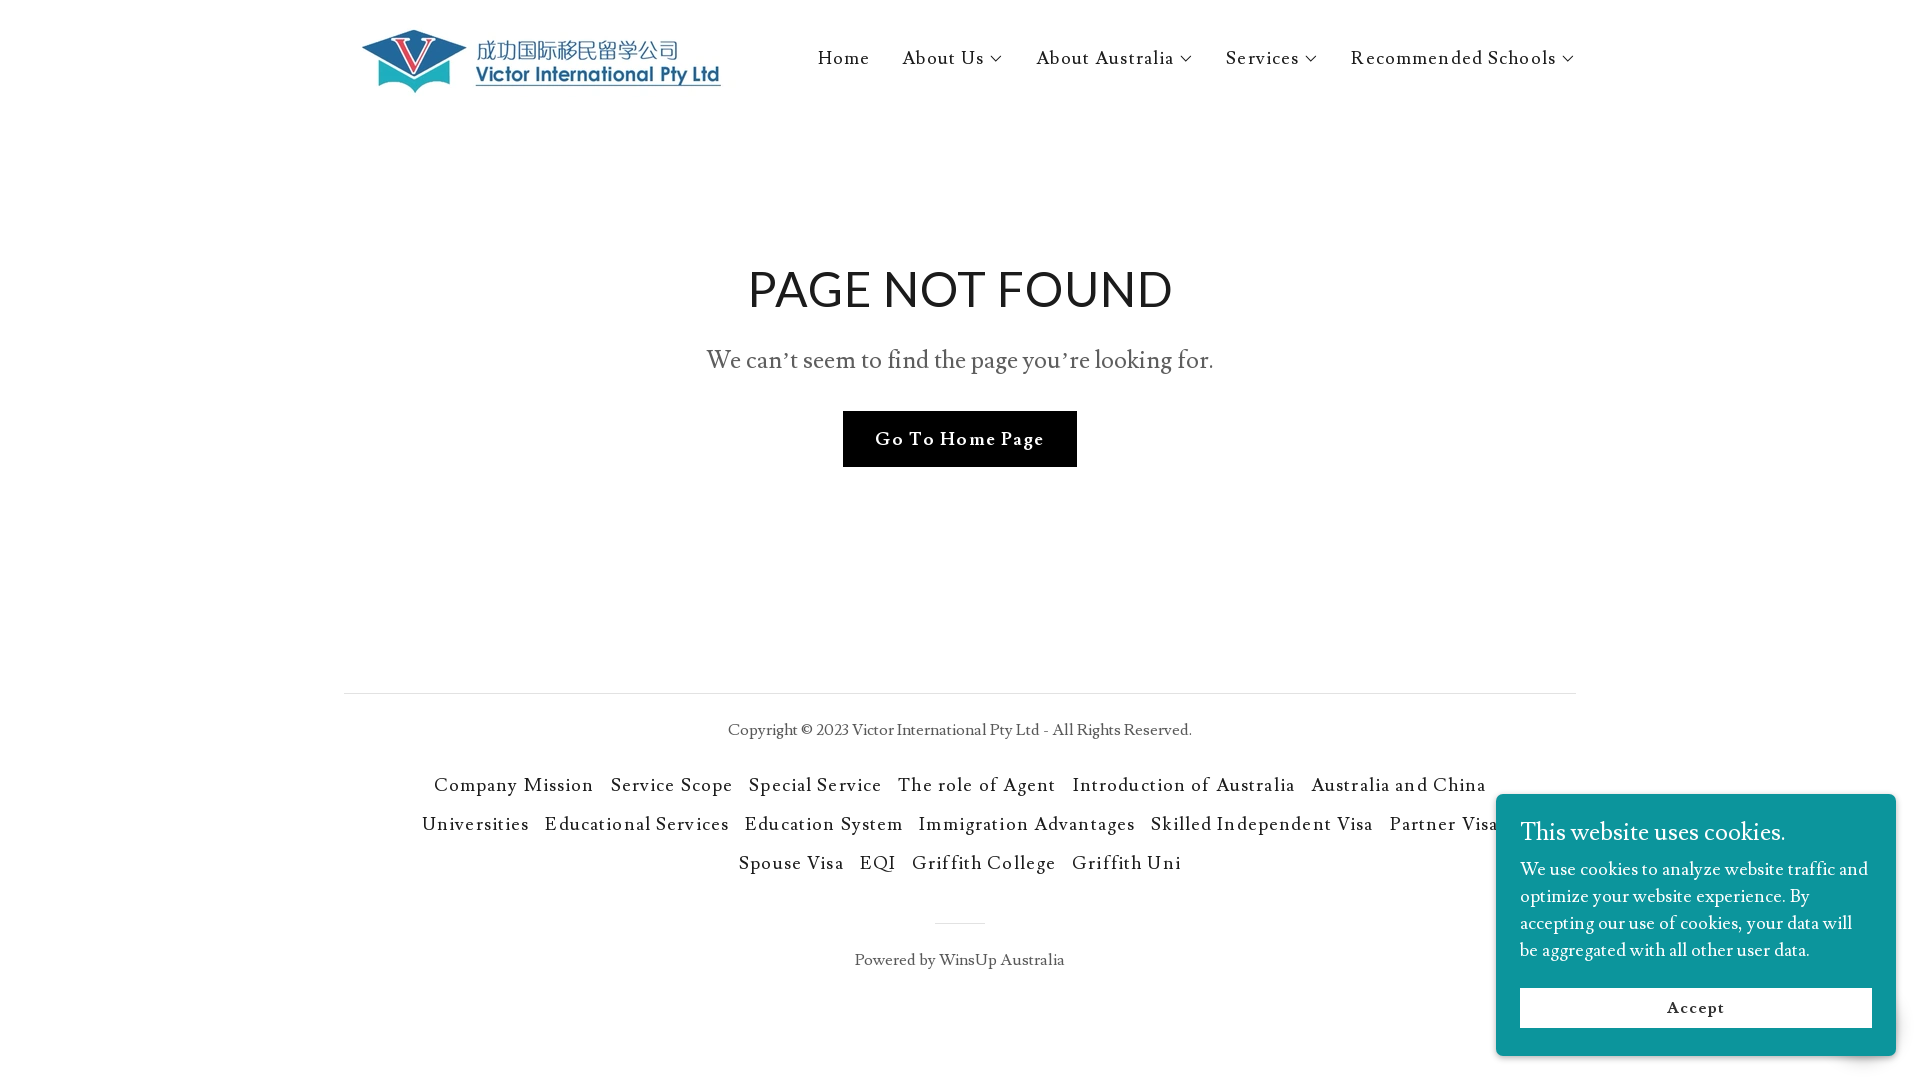 The height and width of the screenshot is (1080, 1920). What do you see at coordinates (977, 786) in the screenshot?
I see `The role of Agent` at bounding box center [977, 786].